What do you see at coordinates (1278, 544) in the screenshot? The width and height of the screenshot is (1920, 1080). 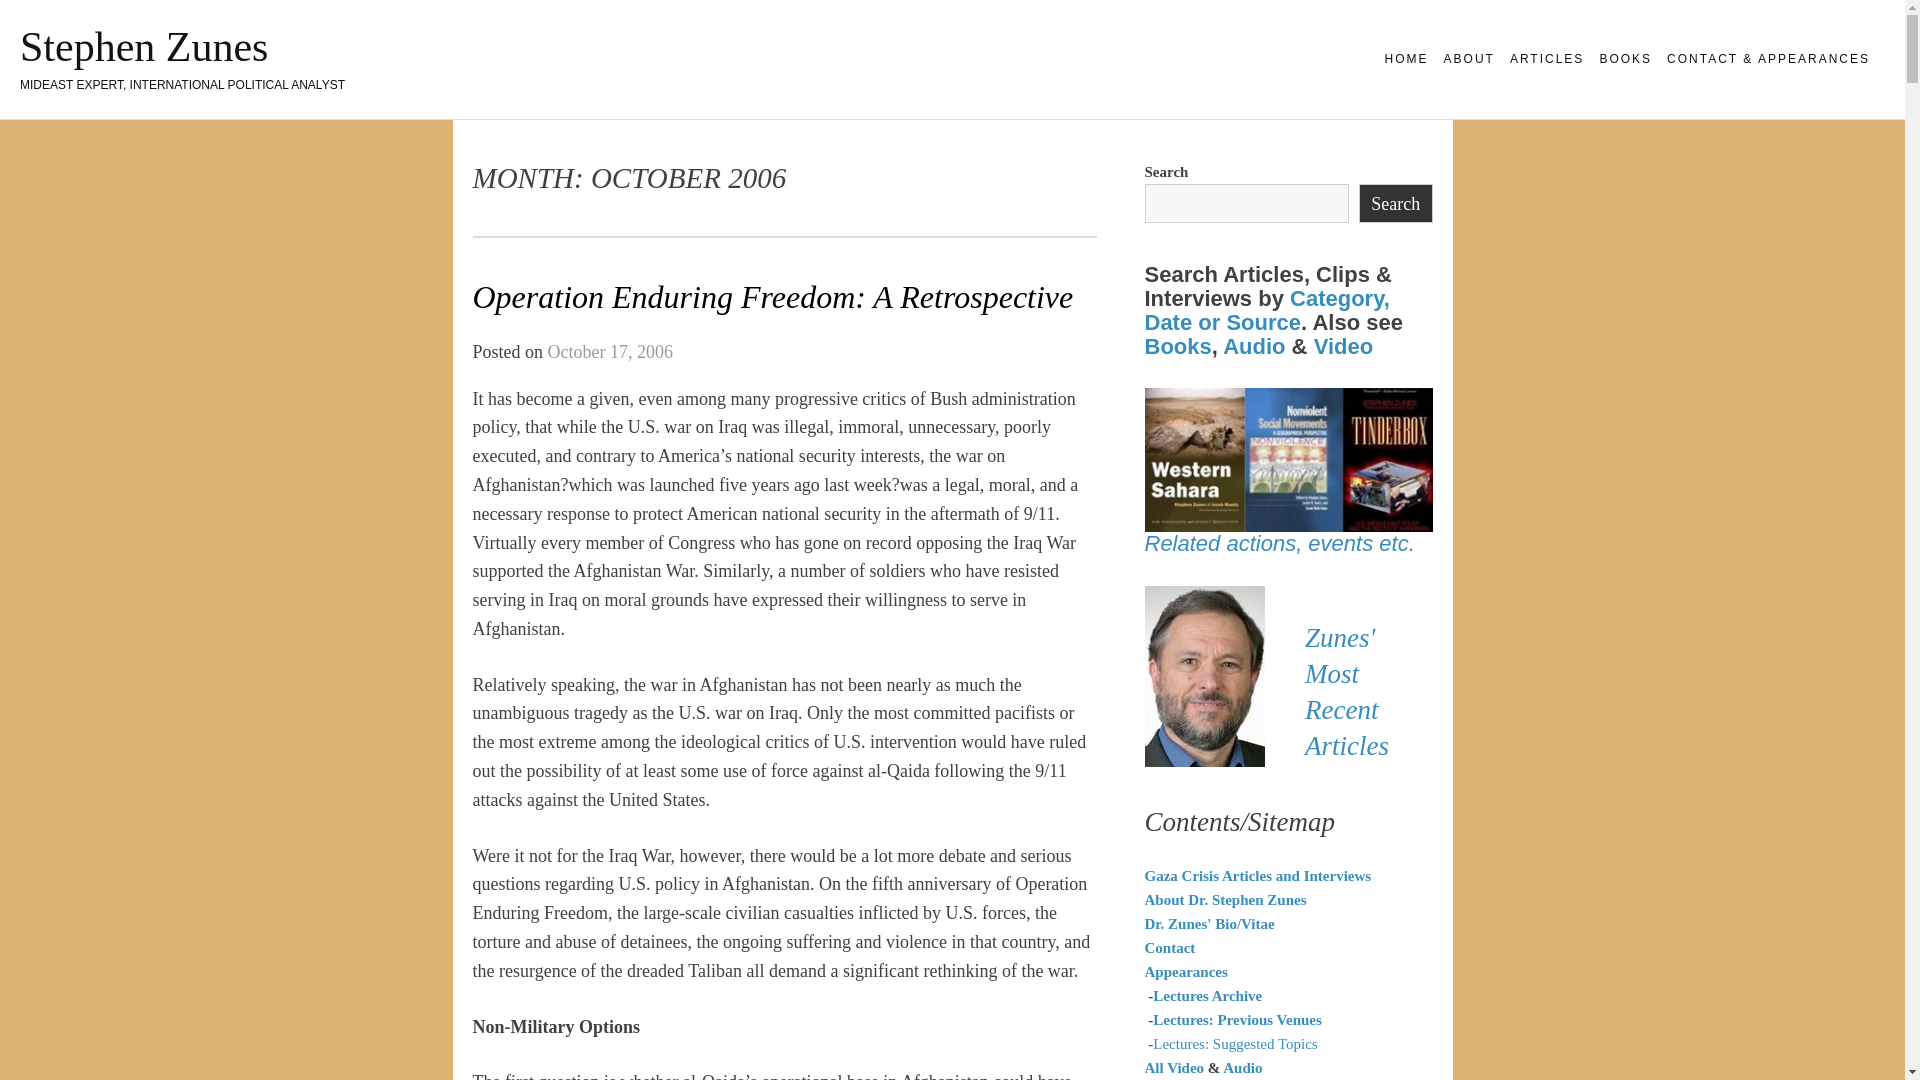 I see `Related actions, events etc.` at bounding box center [1278, 544].